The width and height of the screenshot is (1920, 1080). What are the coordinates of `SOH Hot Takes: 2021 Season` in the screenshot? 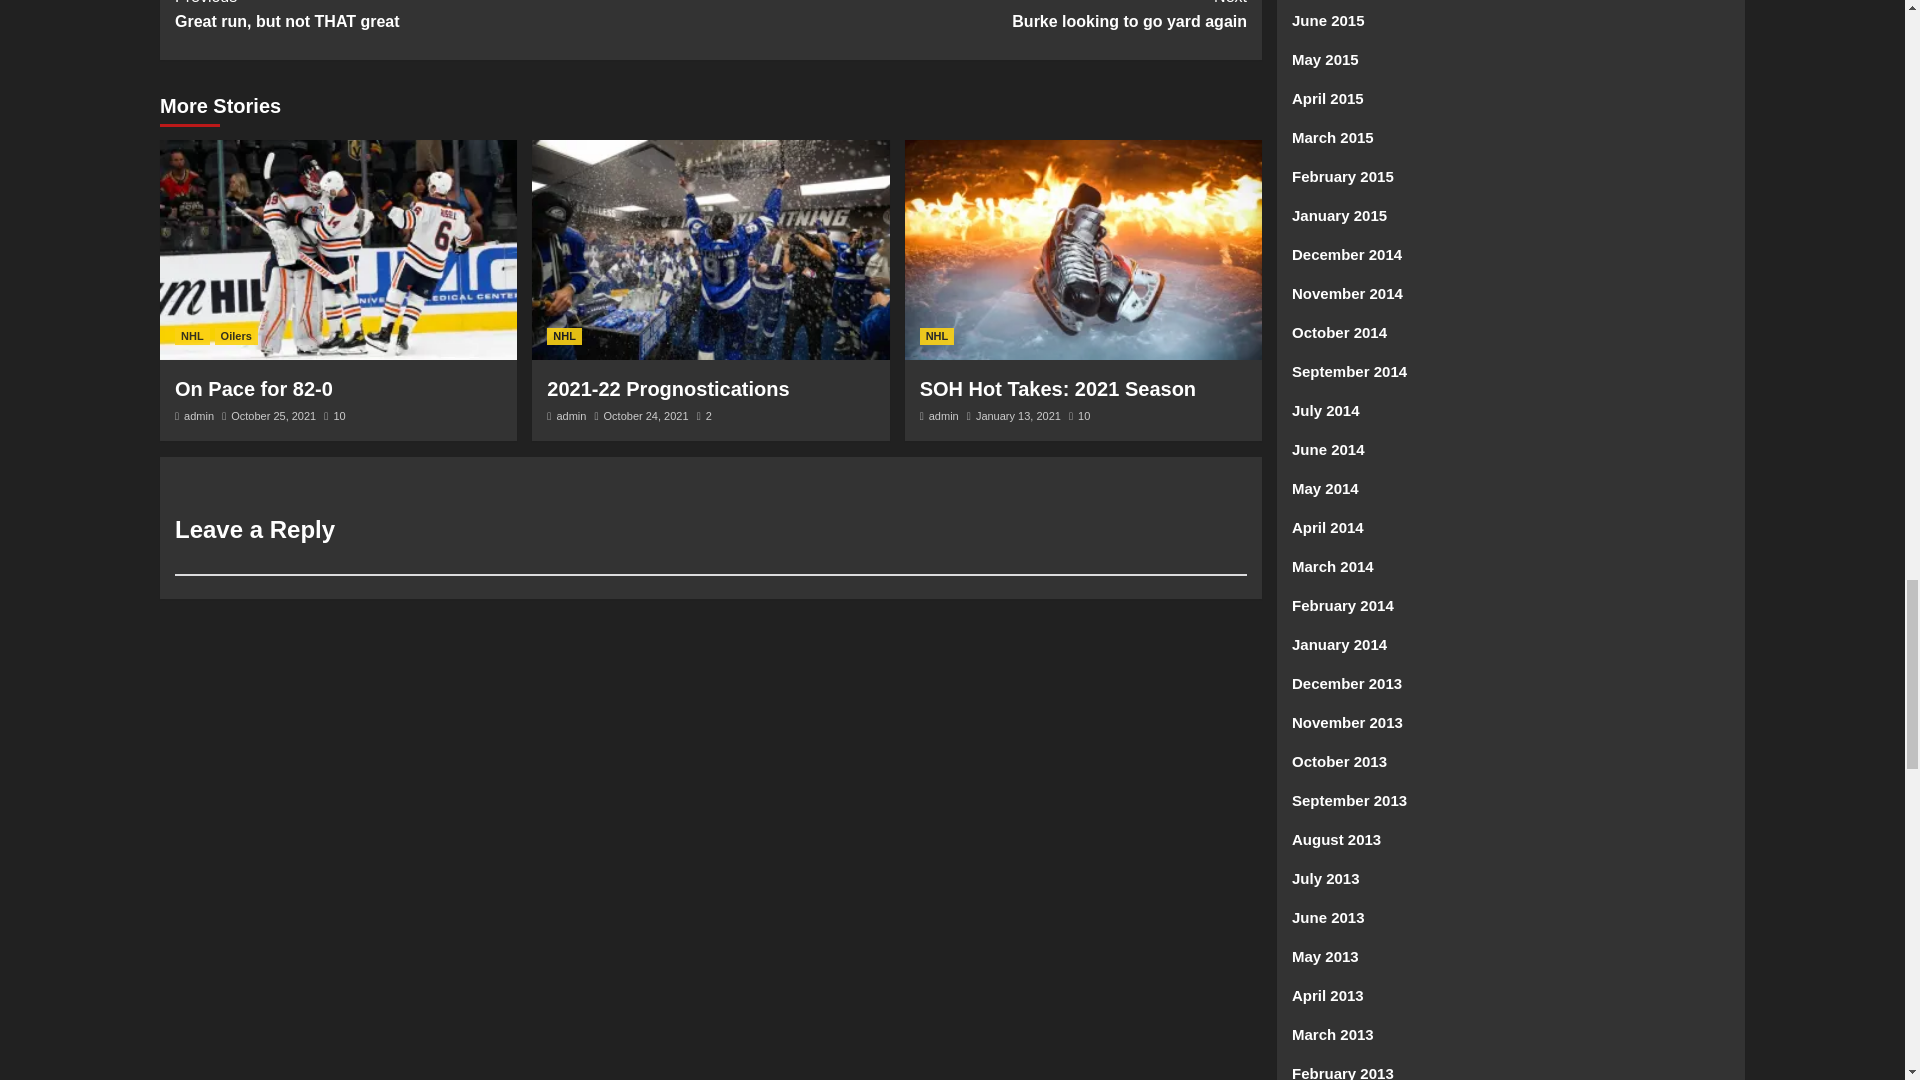 It's located at (334, 416).